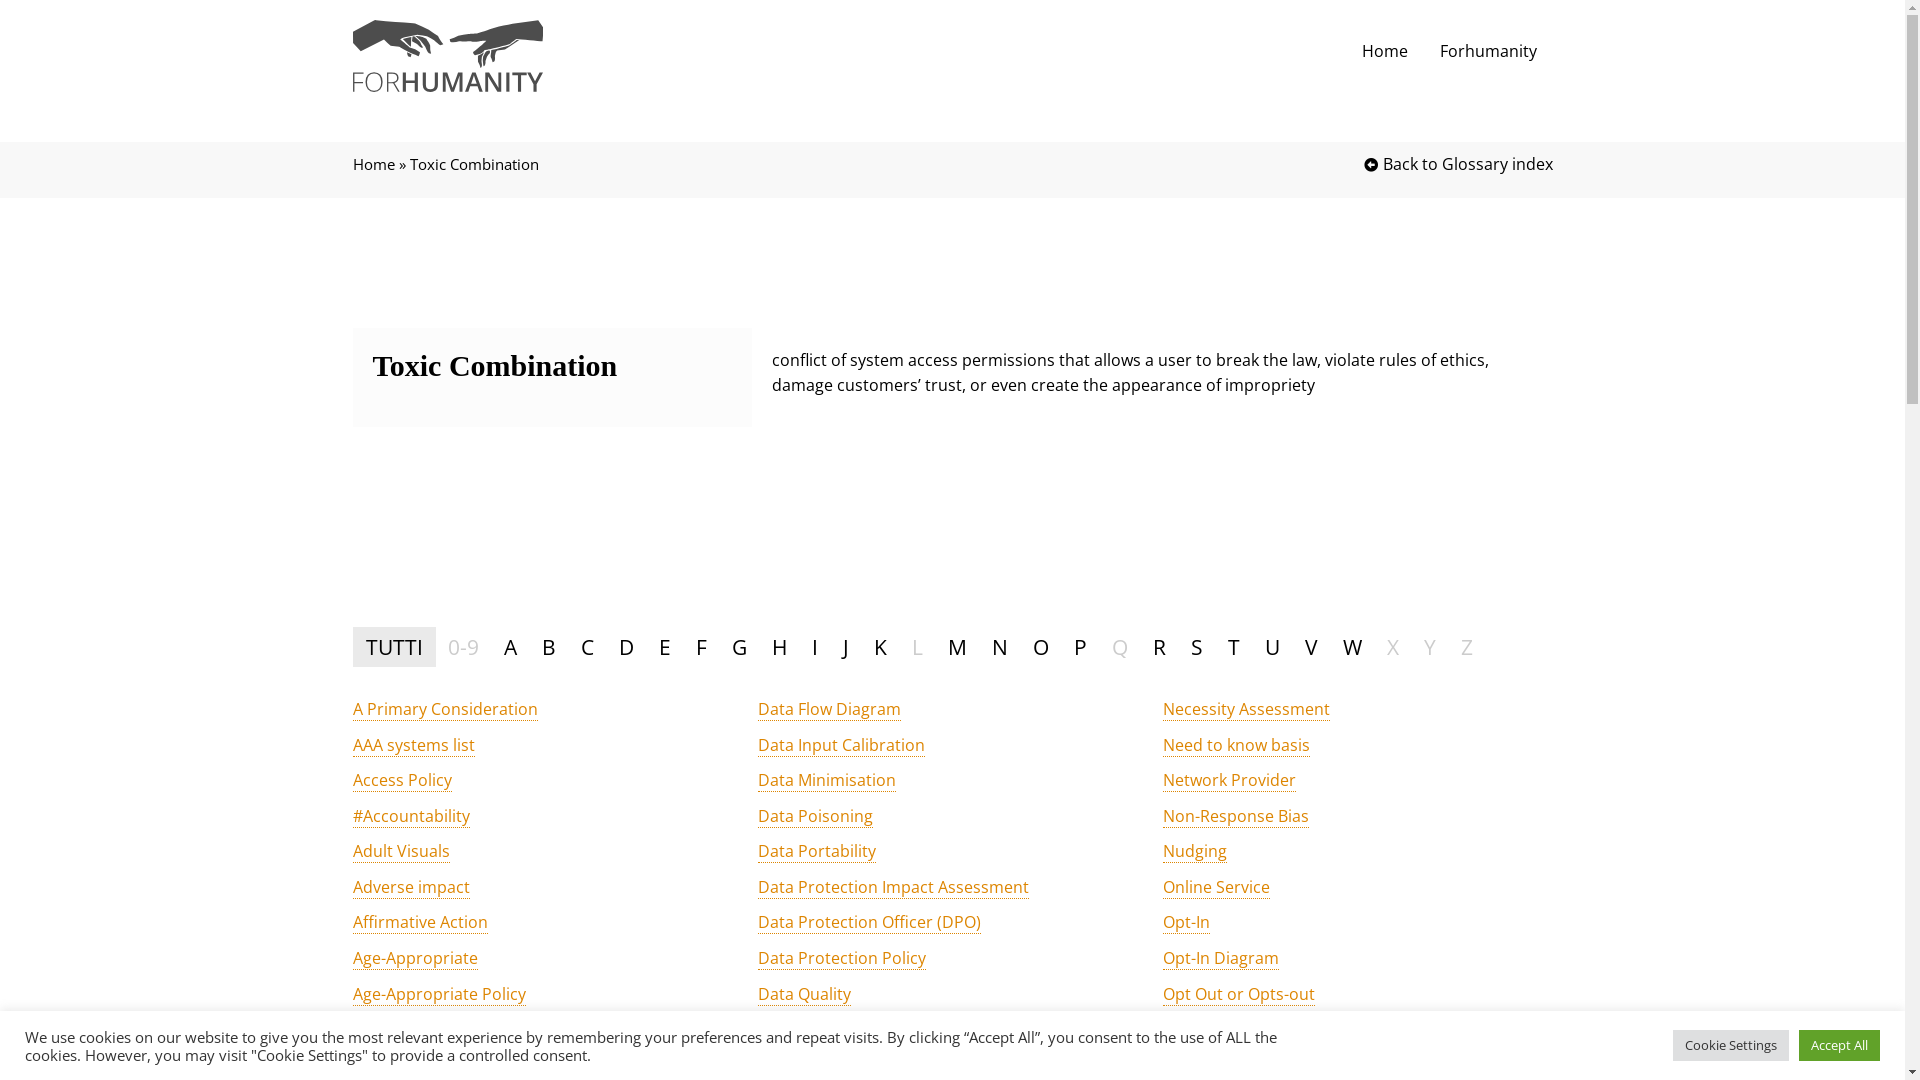 Image resolution: width=1920 pixels, height=1080 pixels. Describe the element at coordinates (665, 647) in the screenshot. I see `E` at that location.